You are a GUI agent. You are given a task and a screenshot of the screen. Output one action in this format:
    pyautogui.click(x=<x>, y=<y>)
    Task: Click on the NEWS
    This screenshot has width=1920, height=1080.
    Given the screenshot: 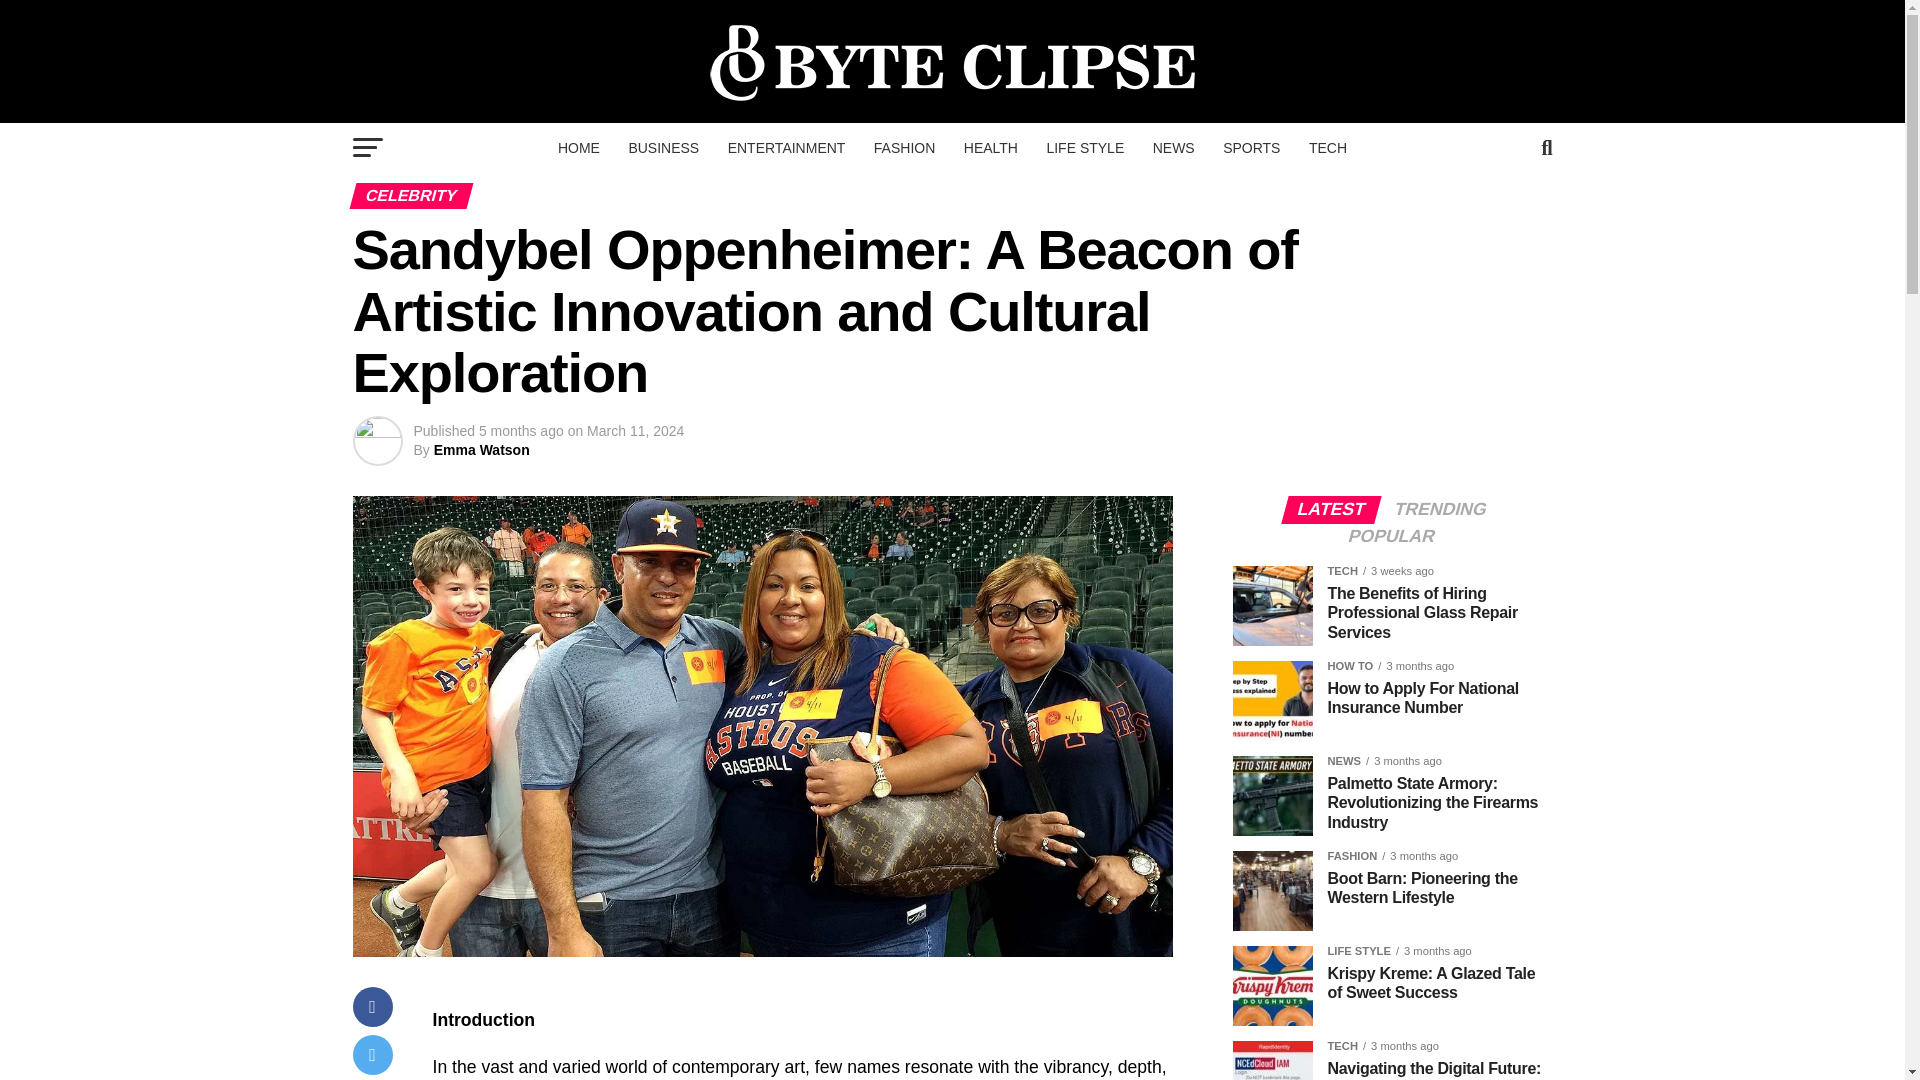 What is the action you would take?
    pyautogui.click(x=1174, y=148)
    